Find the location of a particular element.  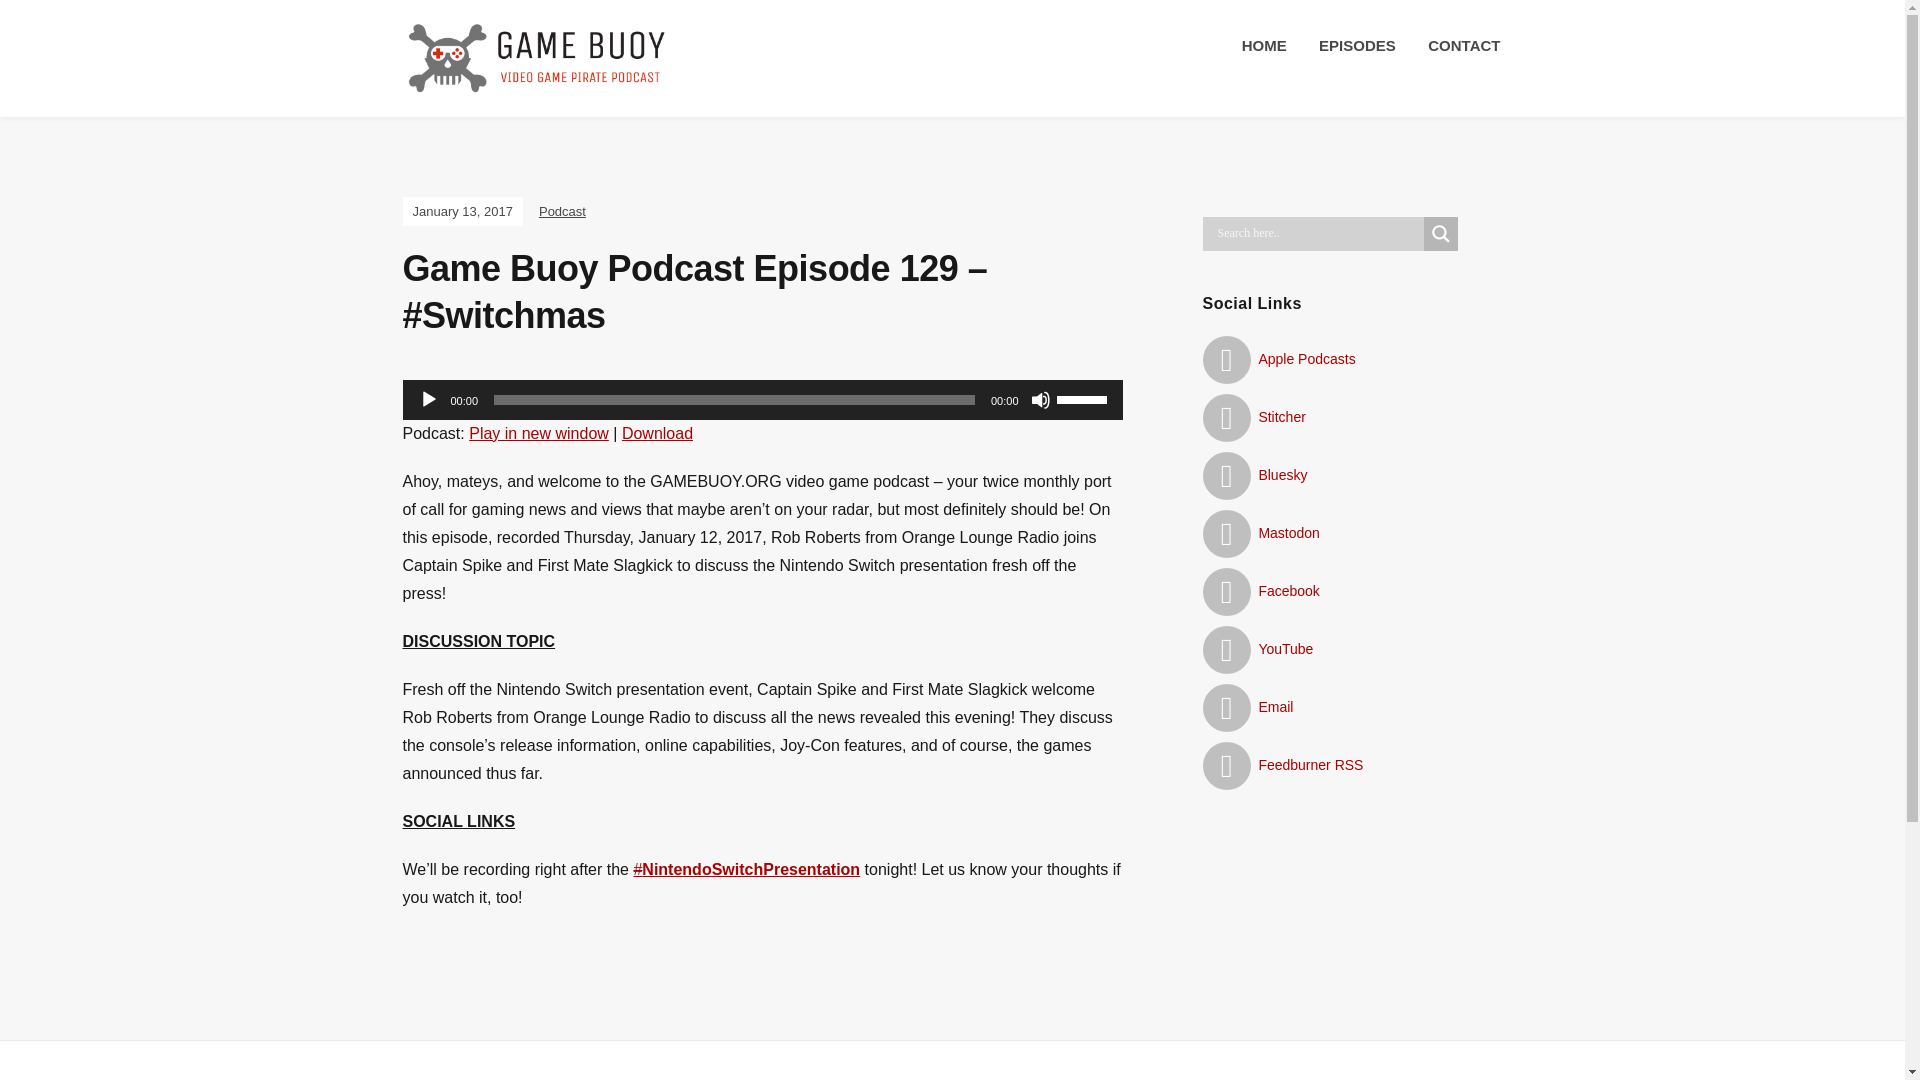

Facebook is located at coordinates (1260, 591).